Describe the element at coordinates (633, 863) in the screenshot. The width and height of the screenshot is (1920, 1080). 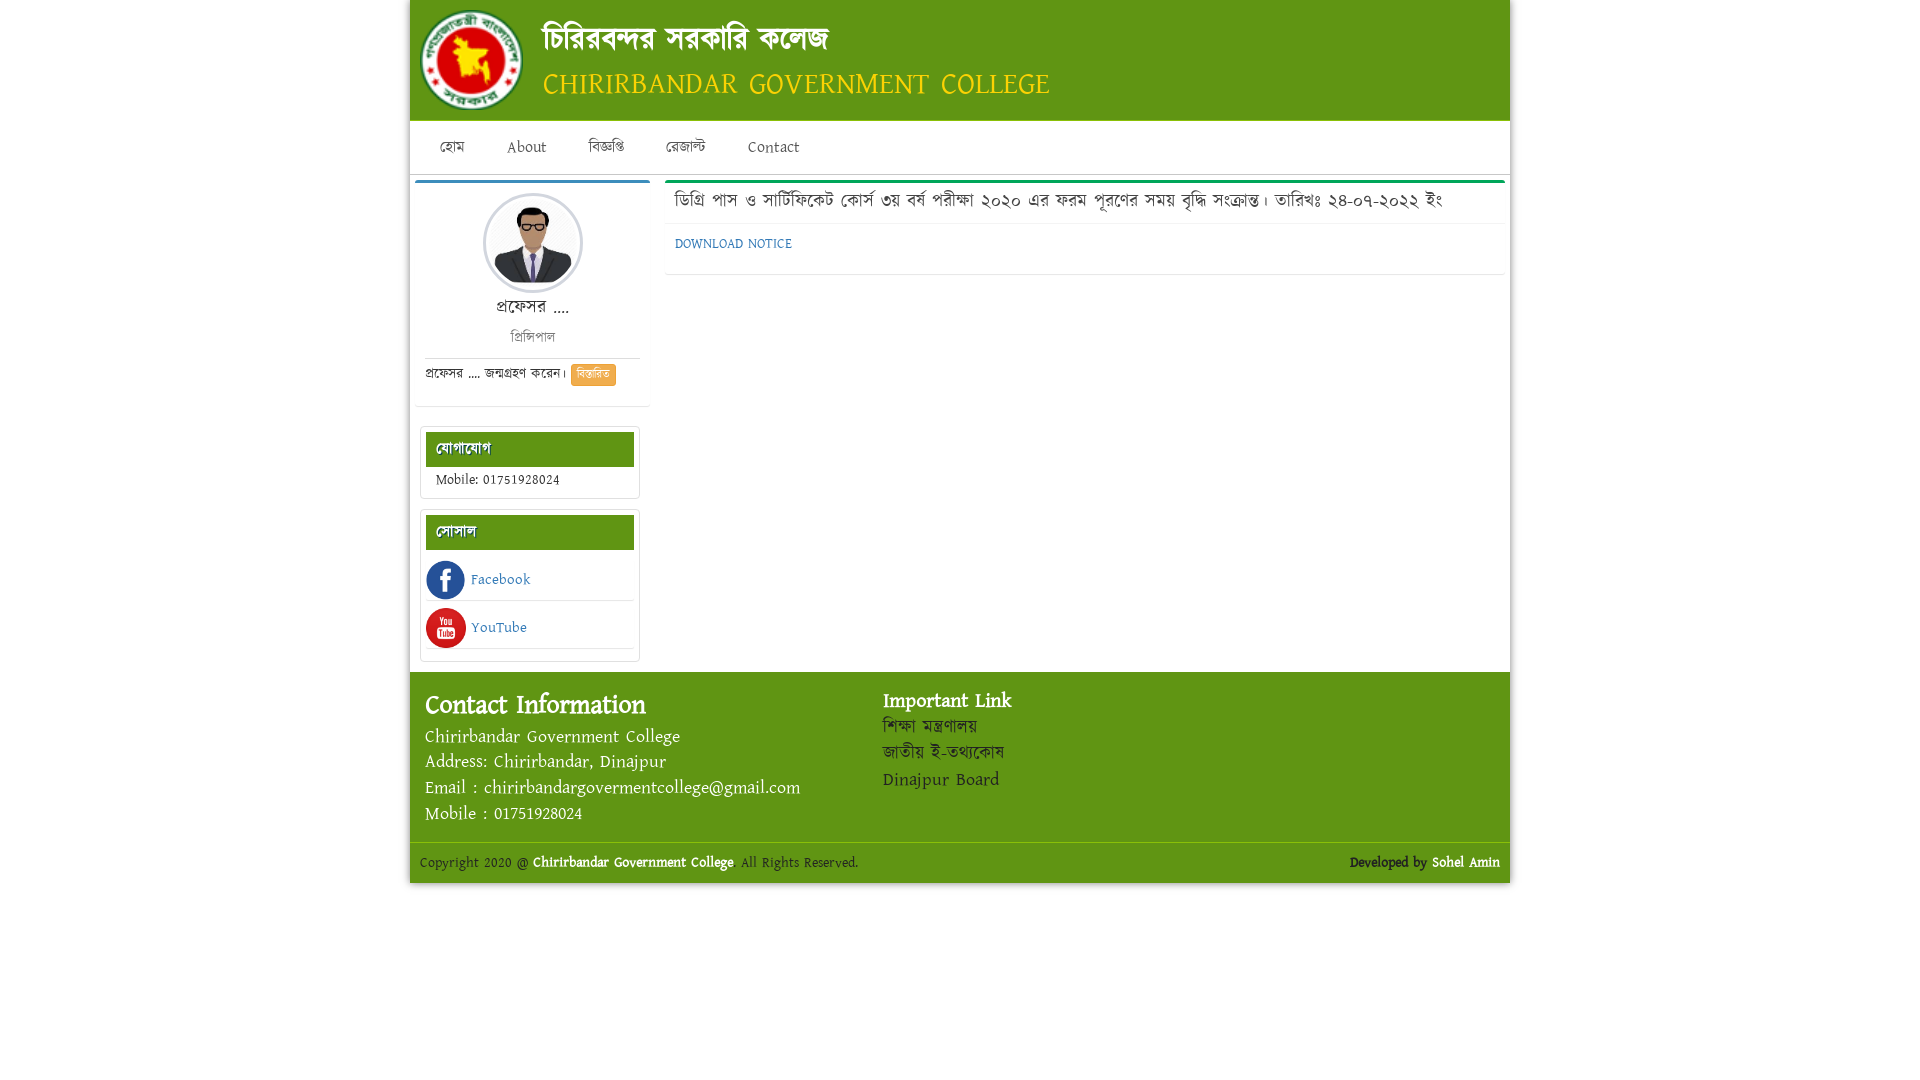
I see `Chirirbandar Government College` at that location.